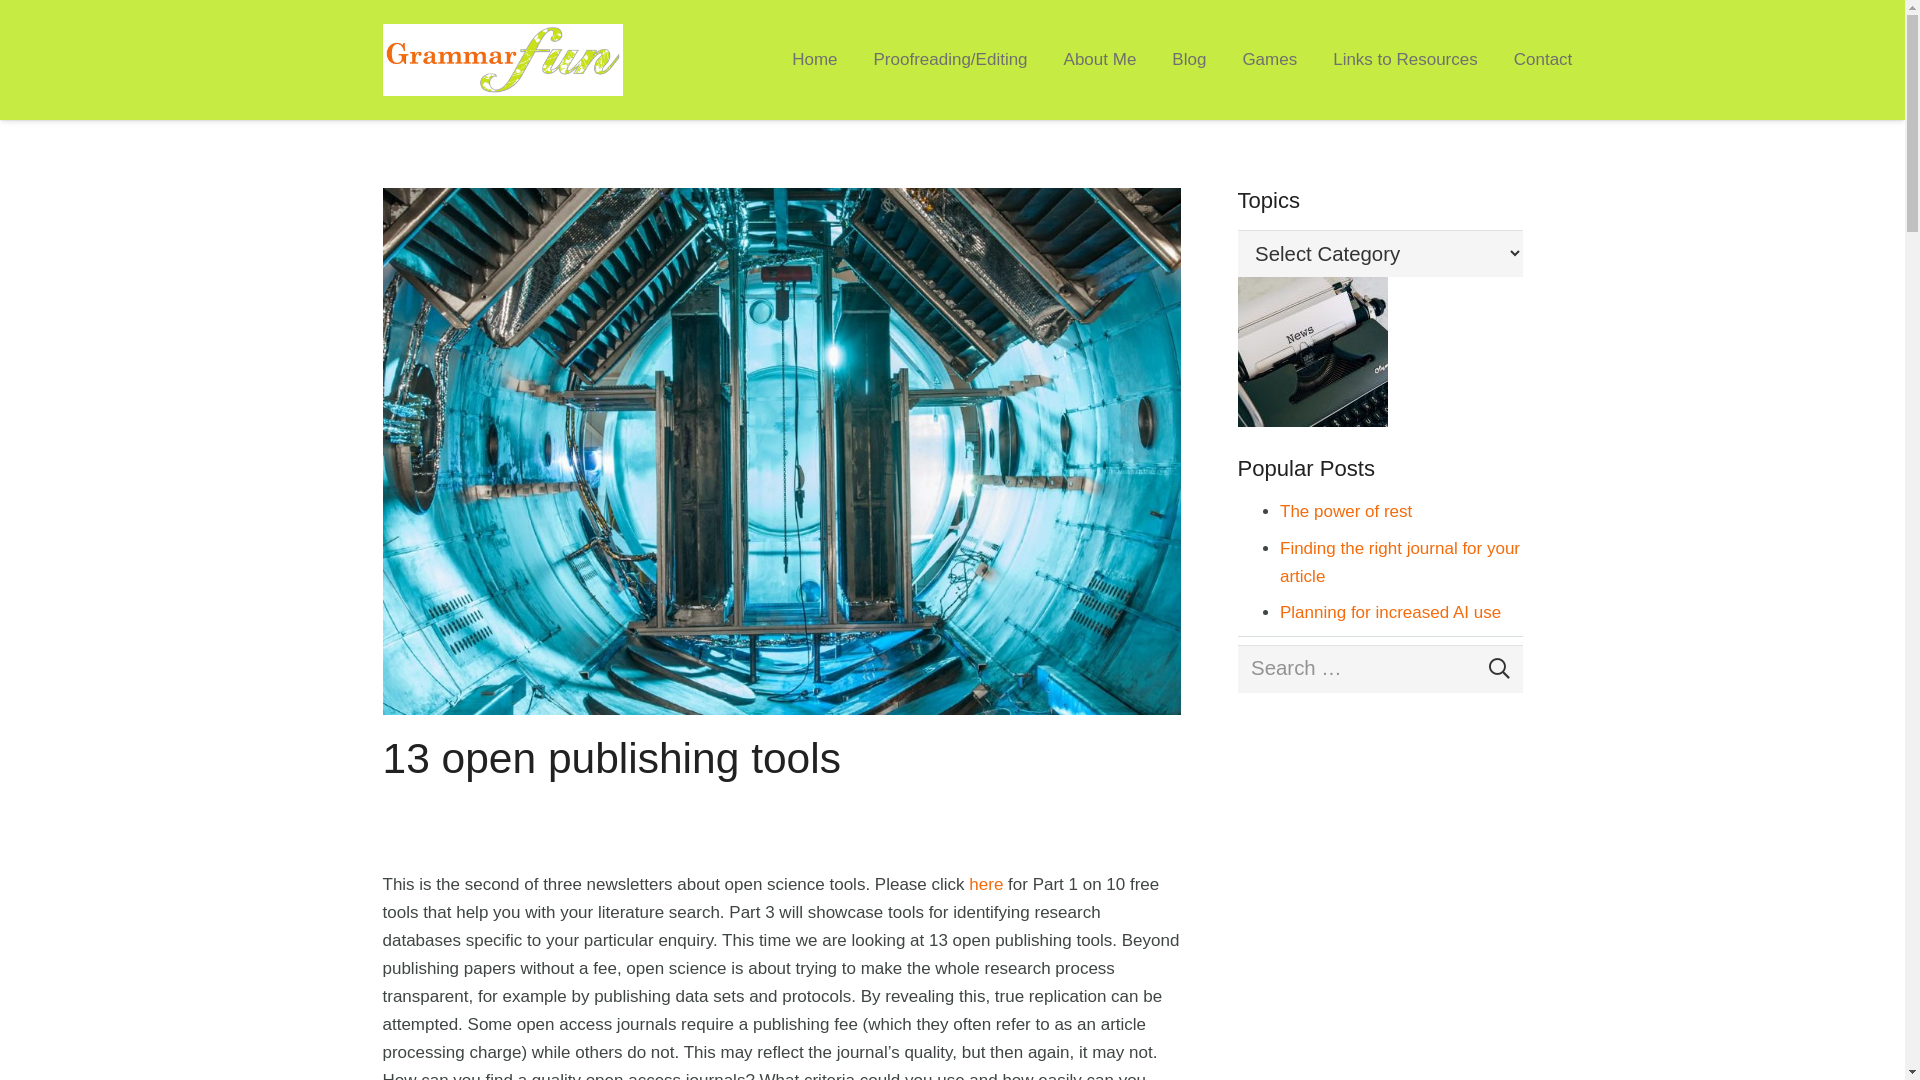  What do you see at coordinates (1189, 60) in the screenshot?
I see `Blog` at bounding box center [1189, 60].